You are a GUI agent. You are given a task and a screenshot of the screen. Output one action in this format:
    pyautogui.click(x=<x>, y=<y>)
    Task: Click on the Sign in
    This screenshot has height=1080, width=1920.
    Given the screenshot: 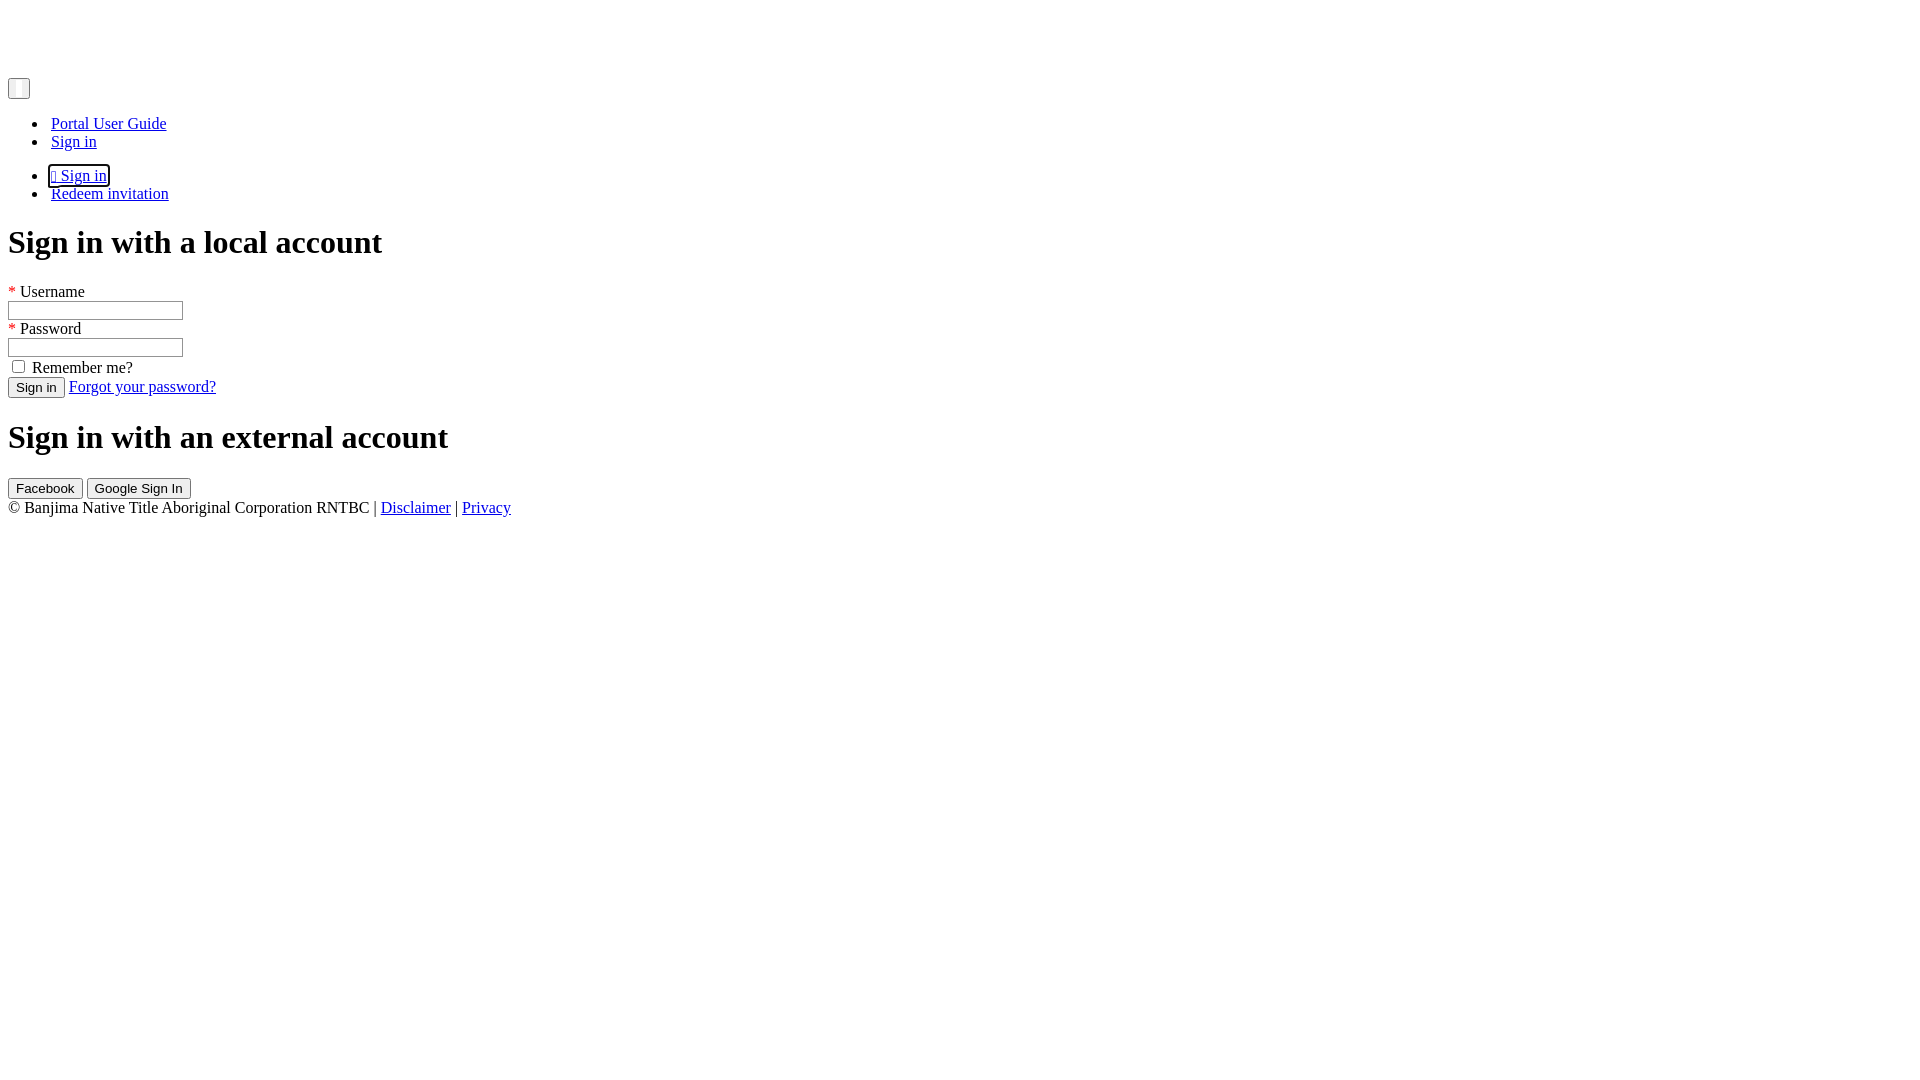 What is the action you would take?
    pyautogui.click(x=36, y=388)
    